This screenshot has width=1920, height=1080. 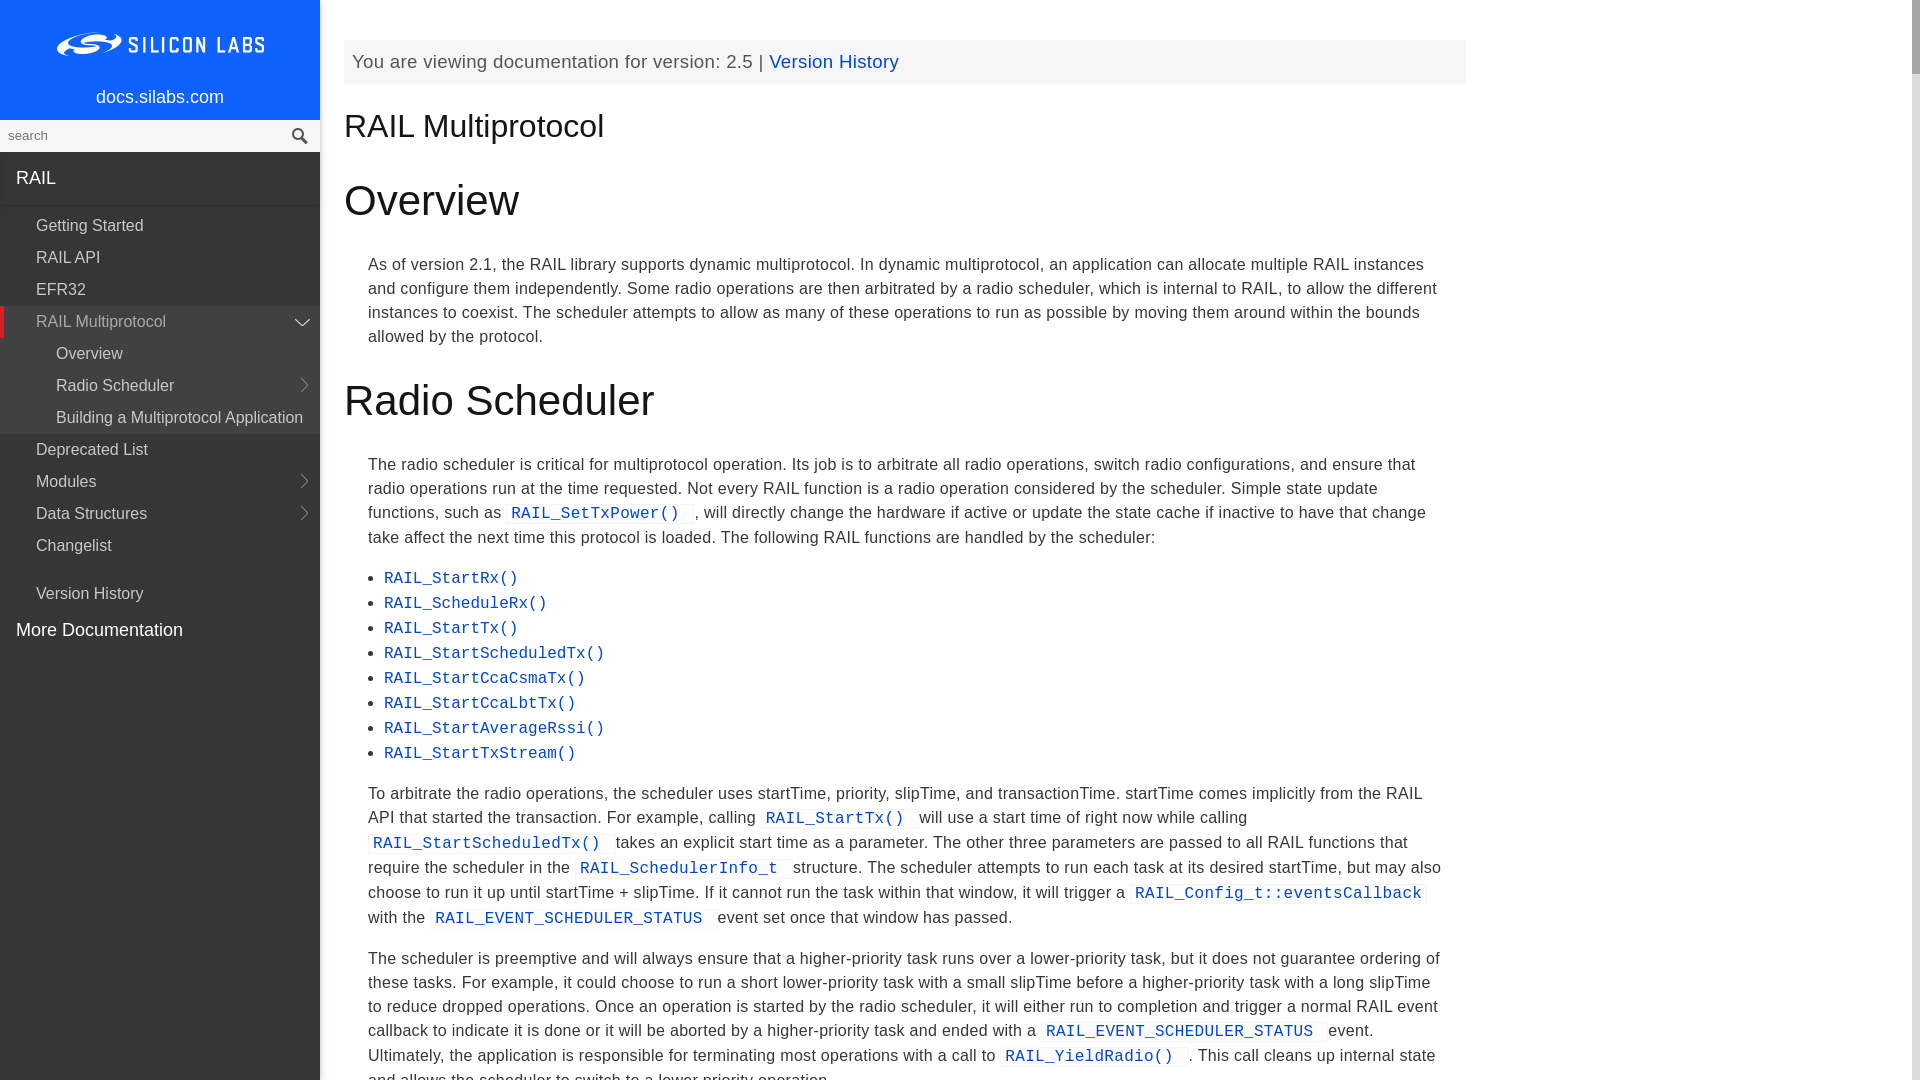 What do you see at coordinates (160, 386) in the screenshot?
I see `Radio Scheduler` at bounding box center [160, 386].